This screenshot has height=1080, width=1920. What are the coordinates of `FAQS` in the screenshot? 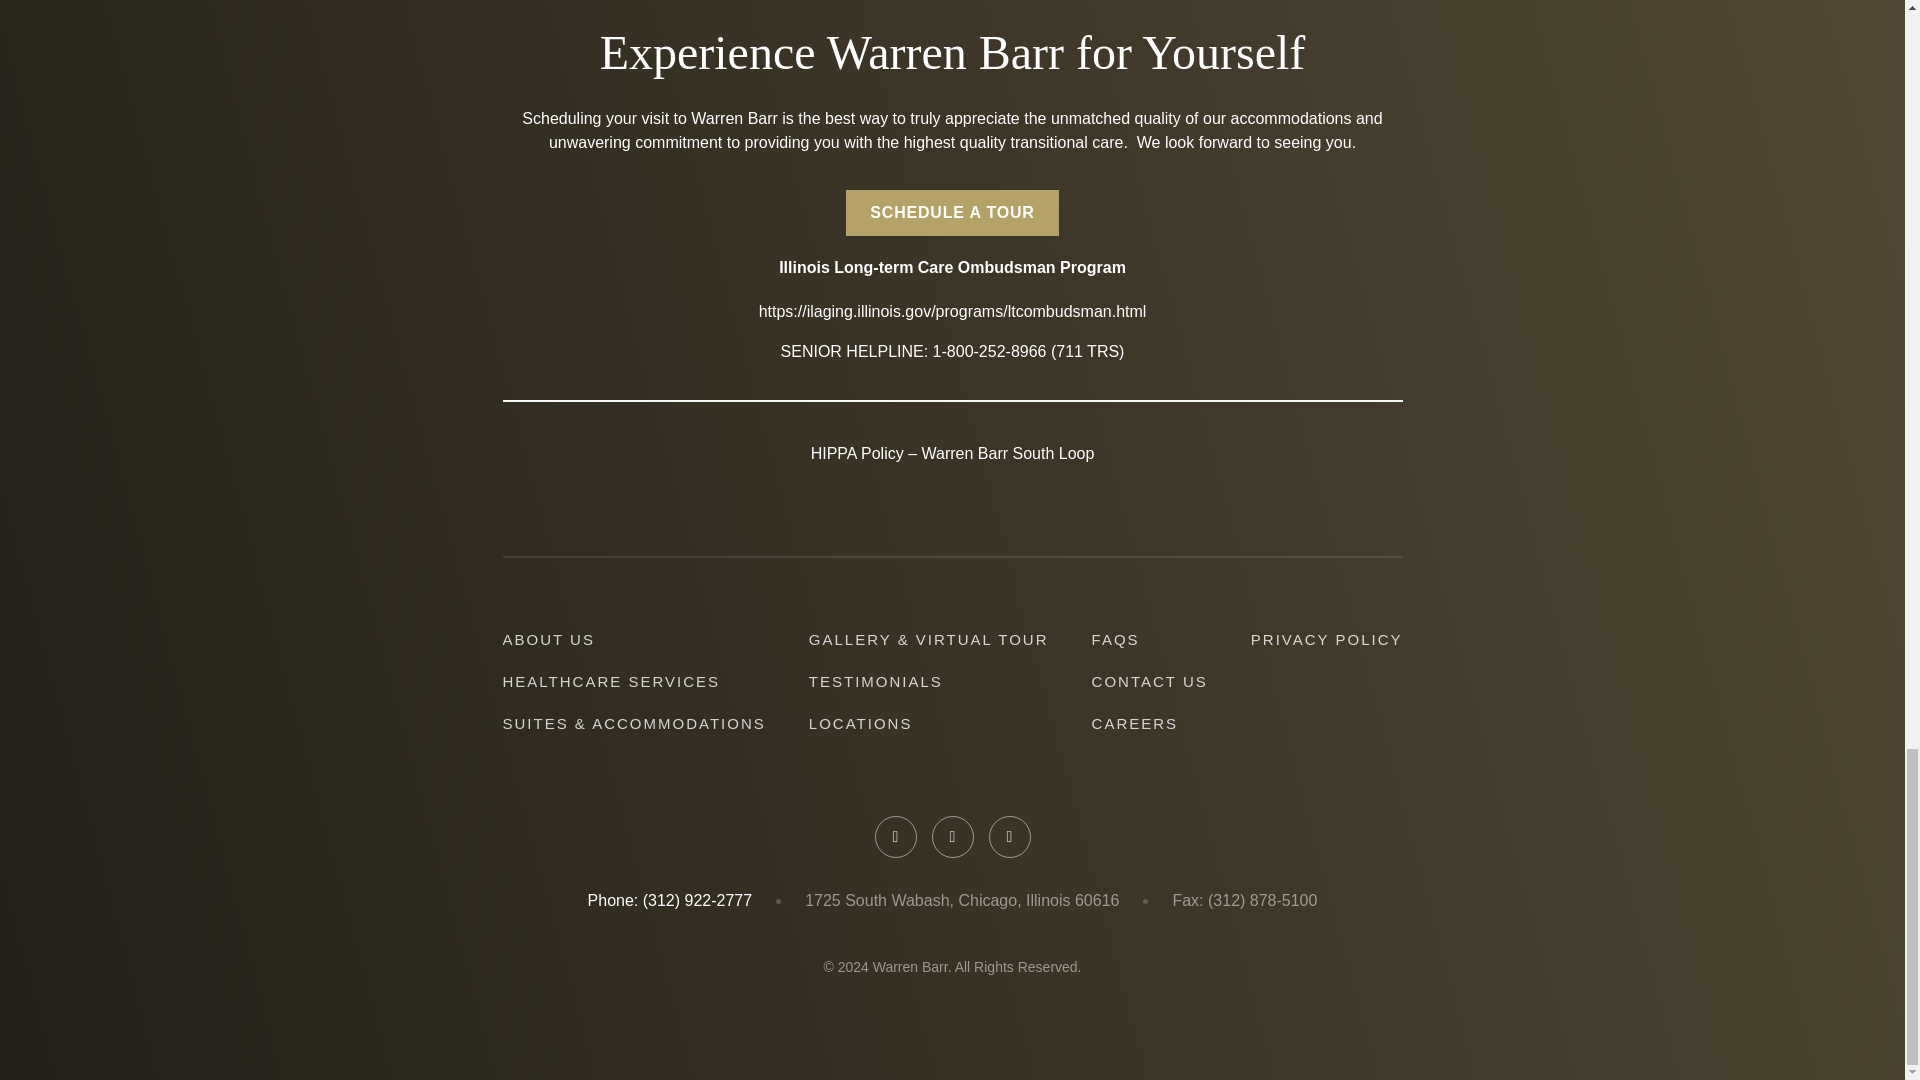 It's located at (1116, 639).